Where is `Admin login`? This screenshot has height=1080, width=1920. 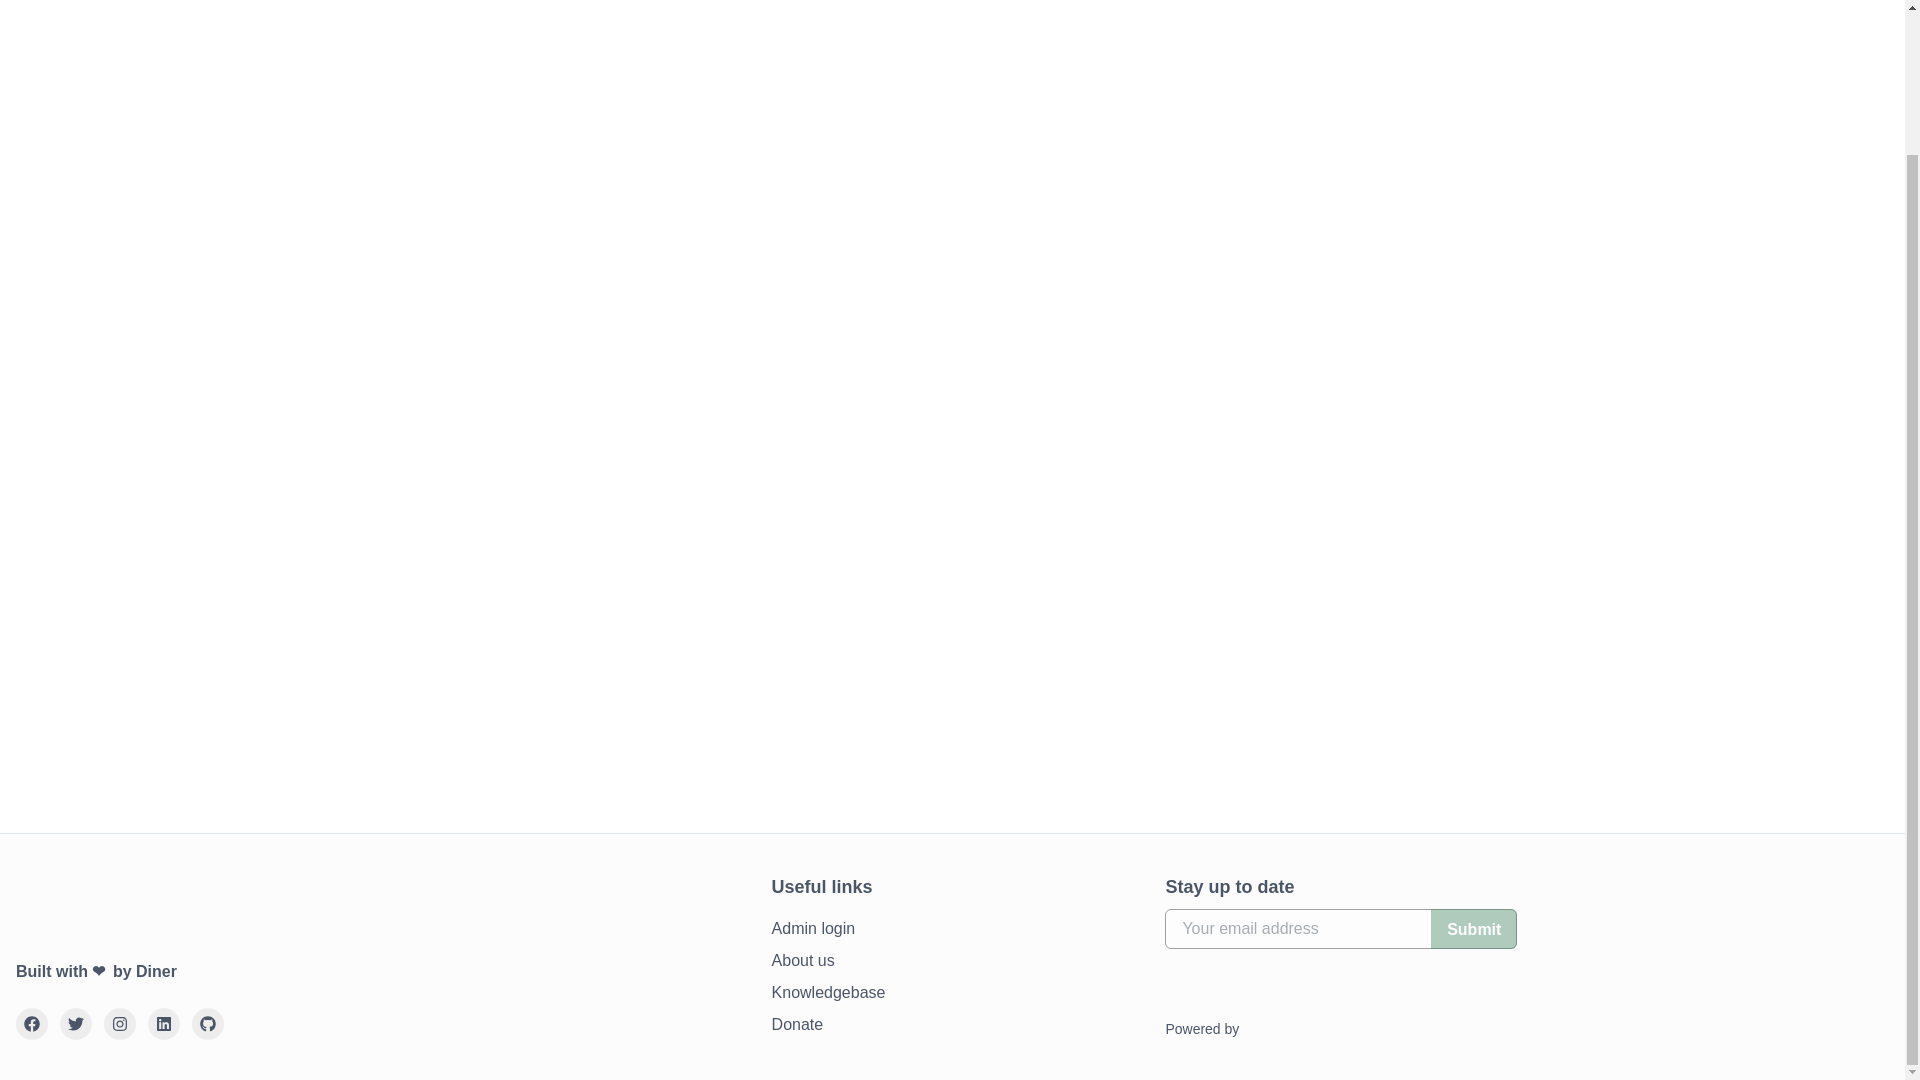
Admin login is located at coordinates (814, 928).